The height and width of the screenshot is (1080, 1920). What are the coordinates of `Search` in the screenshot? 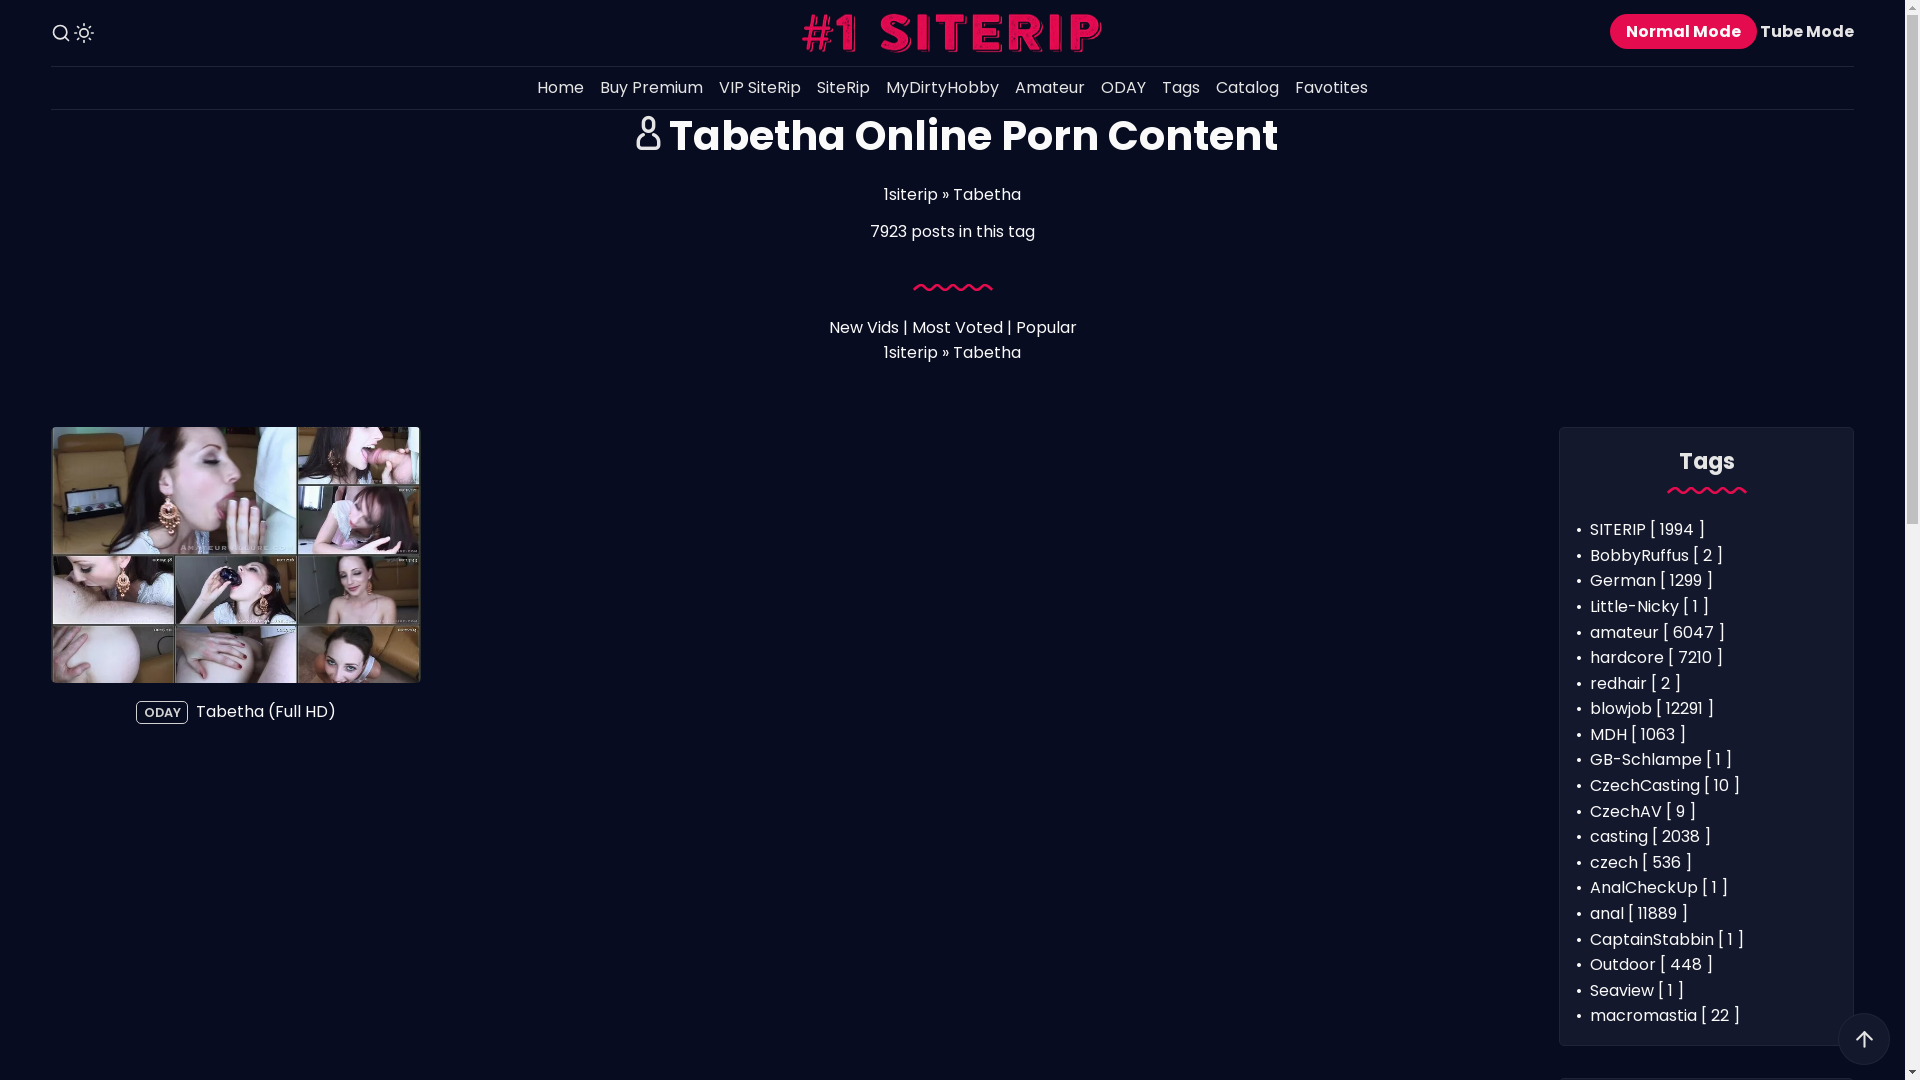 It's located at (61, 33).